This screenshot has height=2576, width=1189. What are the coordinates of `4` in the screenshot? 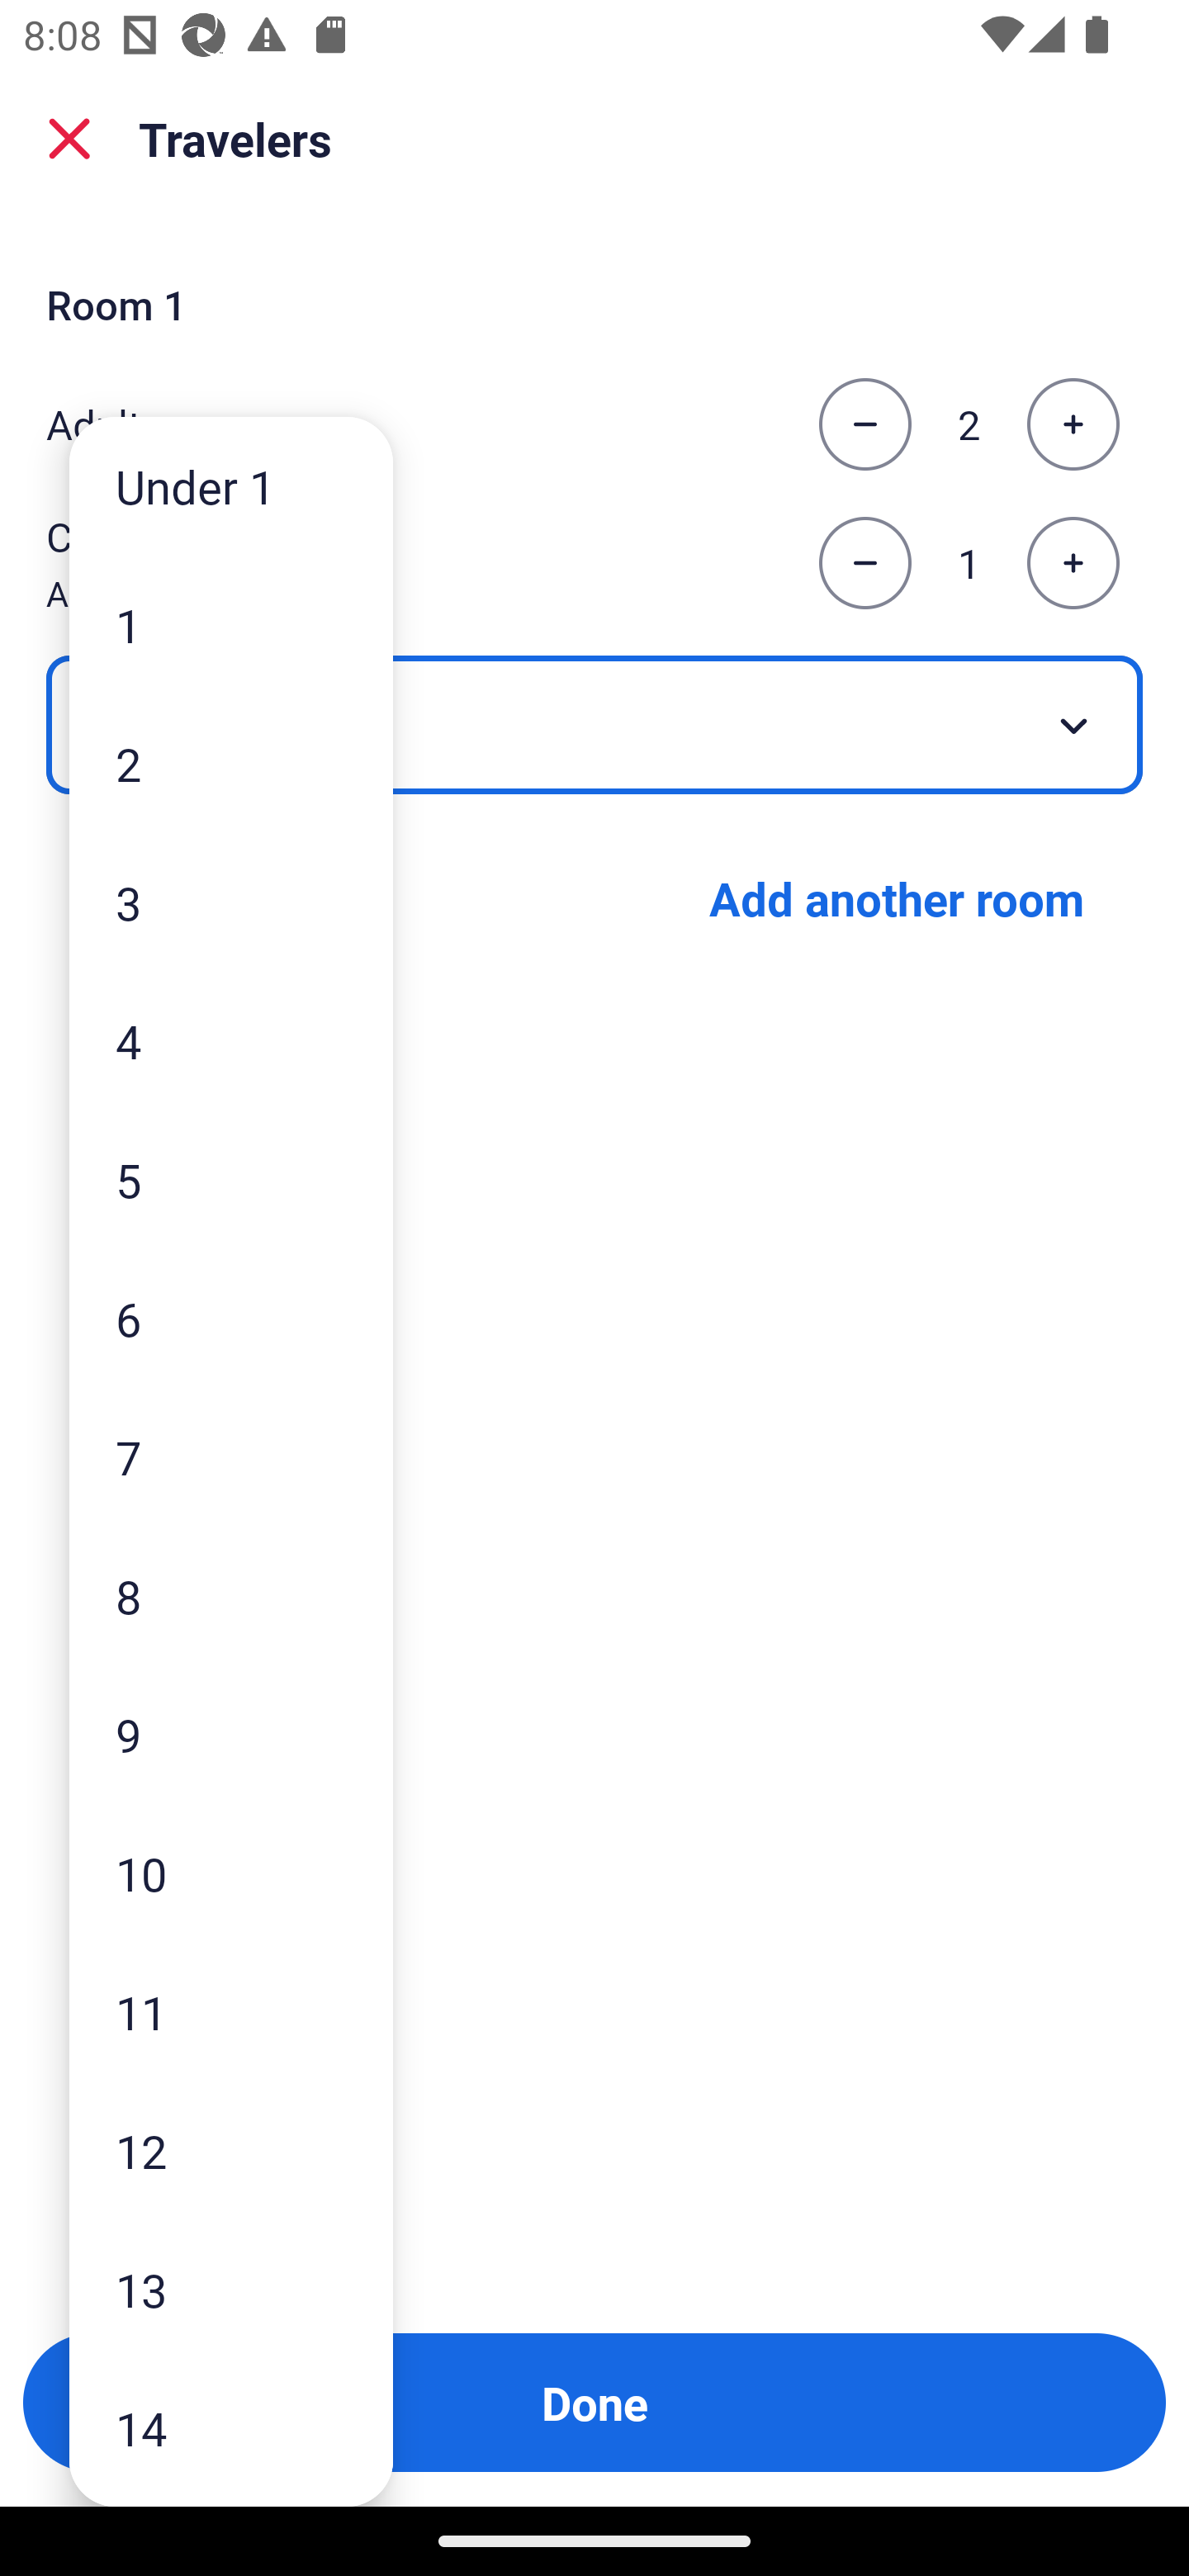 It's located at (231, 1040).